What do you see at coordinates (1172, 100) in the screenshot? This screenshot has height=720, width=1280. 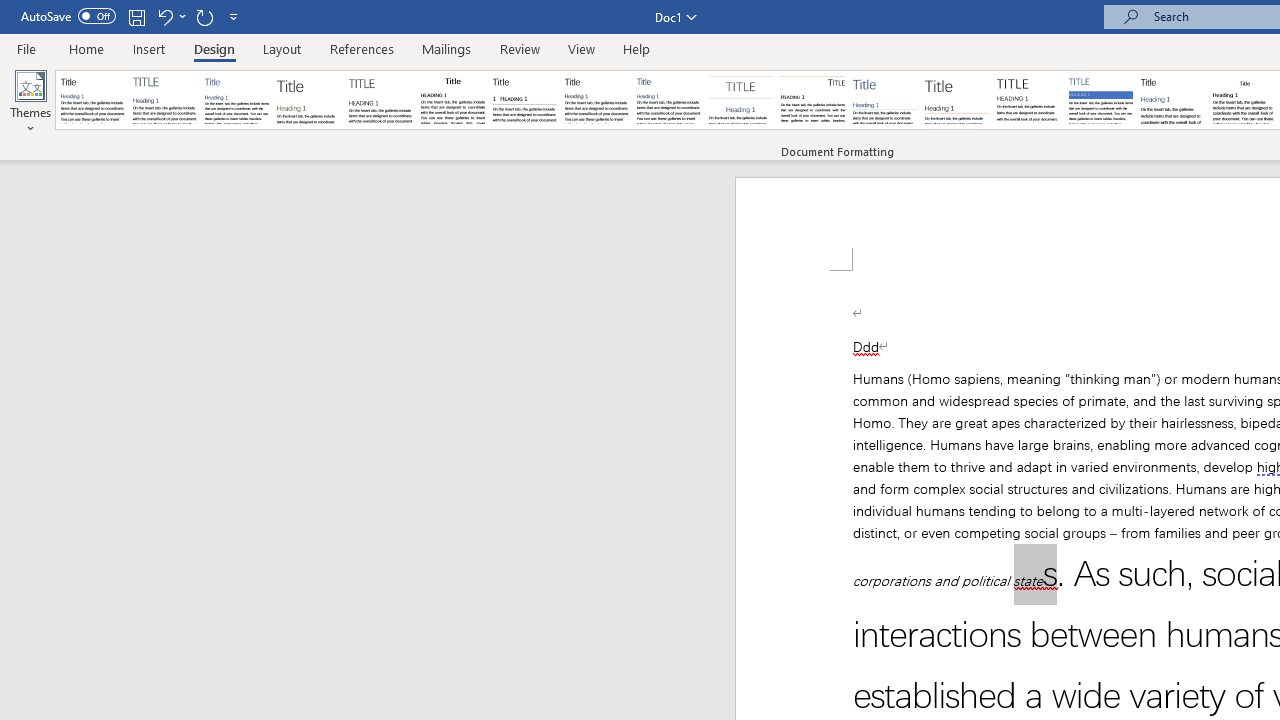 I see `Word` at bounding box center [1172, 100].